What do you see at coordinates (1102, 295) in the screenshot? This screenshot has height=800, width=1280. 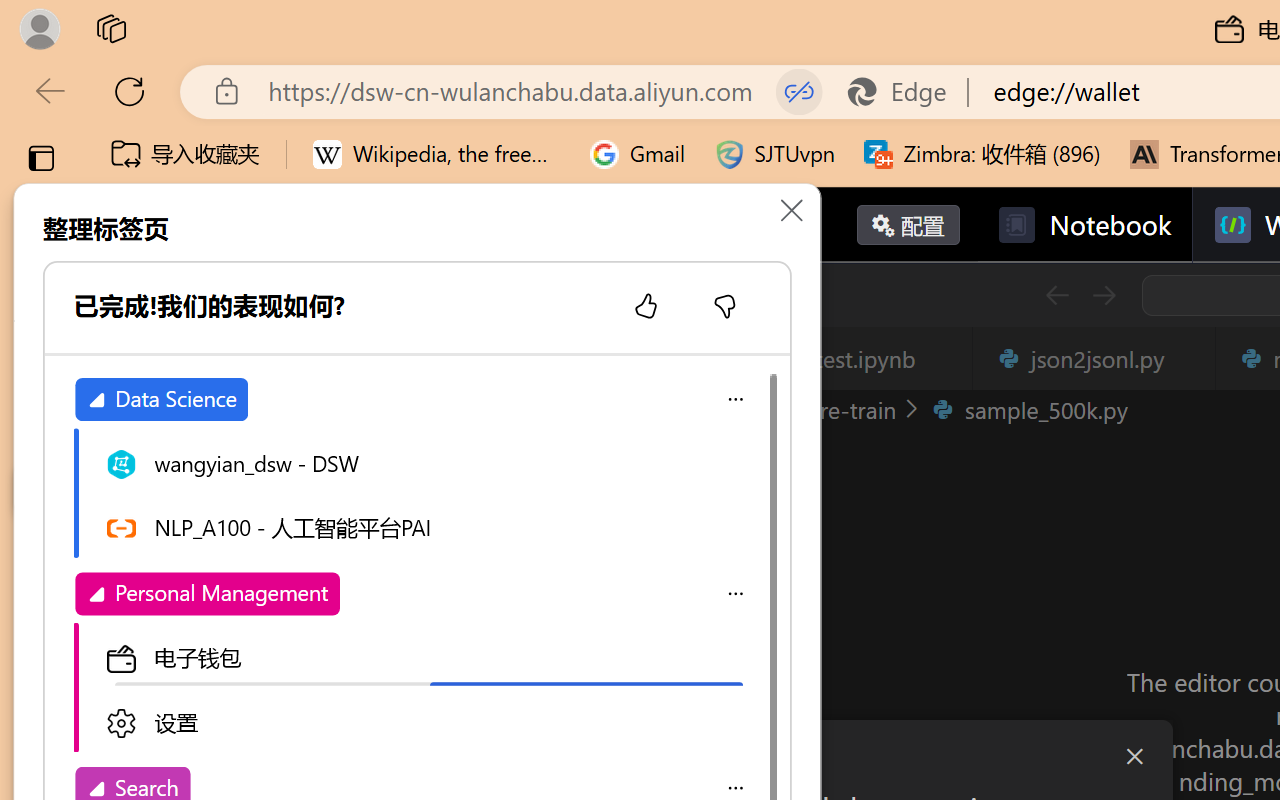 I see `Go Forward (Alt+RightArrow)` at bounding box center [1102, 295].